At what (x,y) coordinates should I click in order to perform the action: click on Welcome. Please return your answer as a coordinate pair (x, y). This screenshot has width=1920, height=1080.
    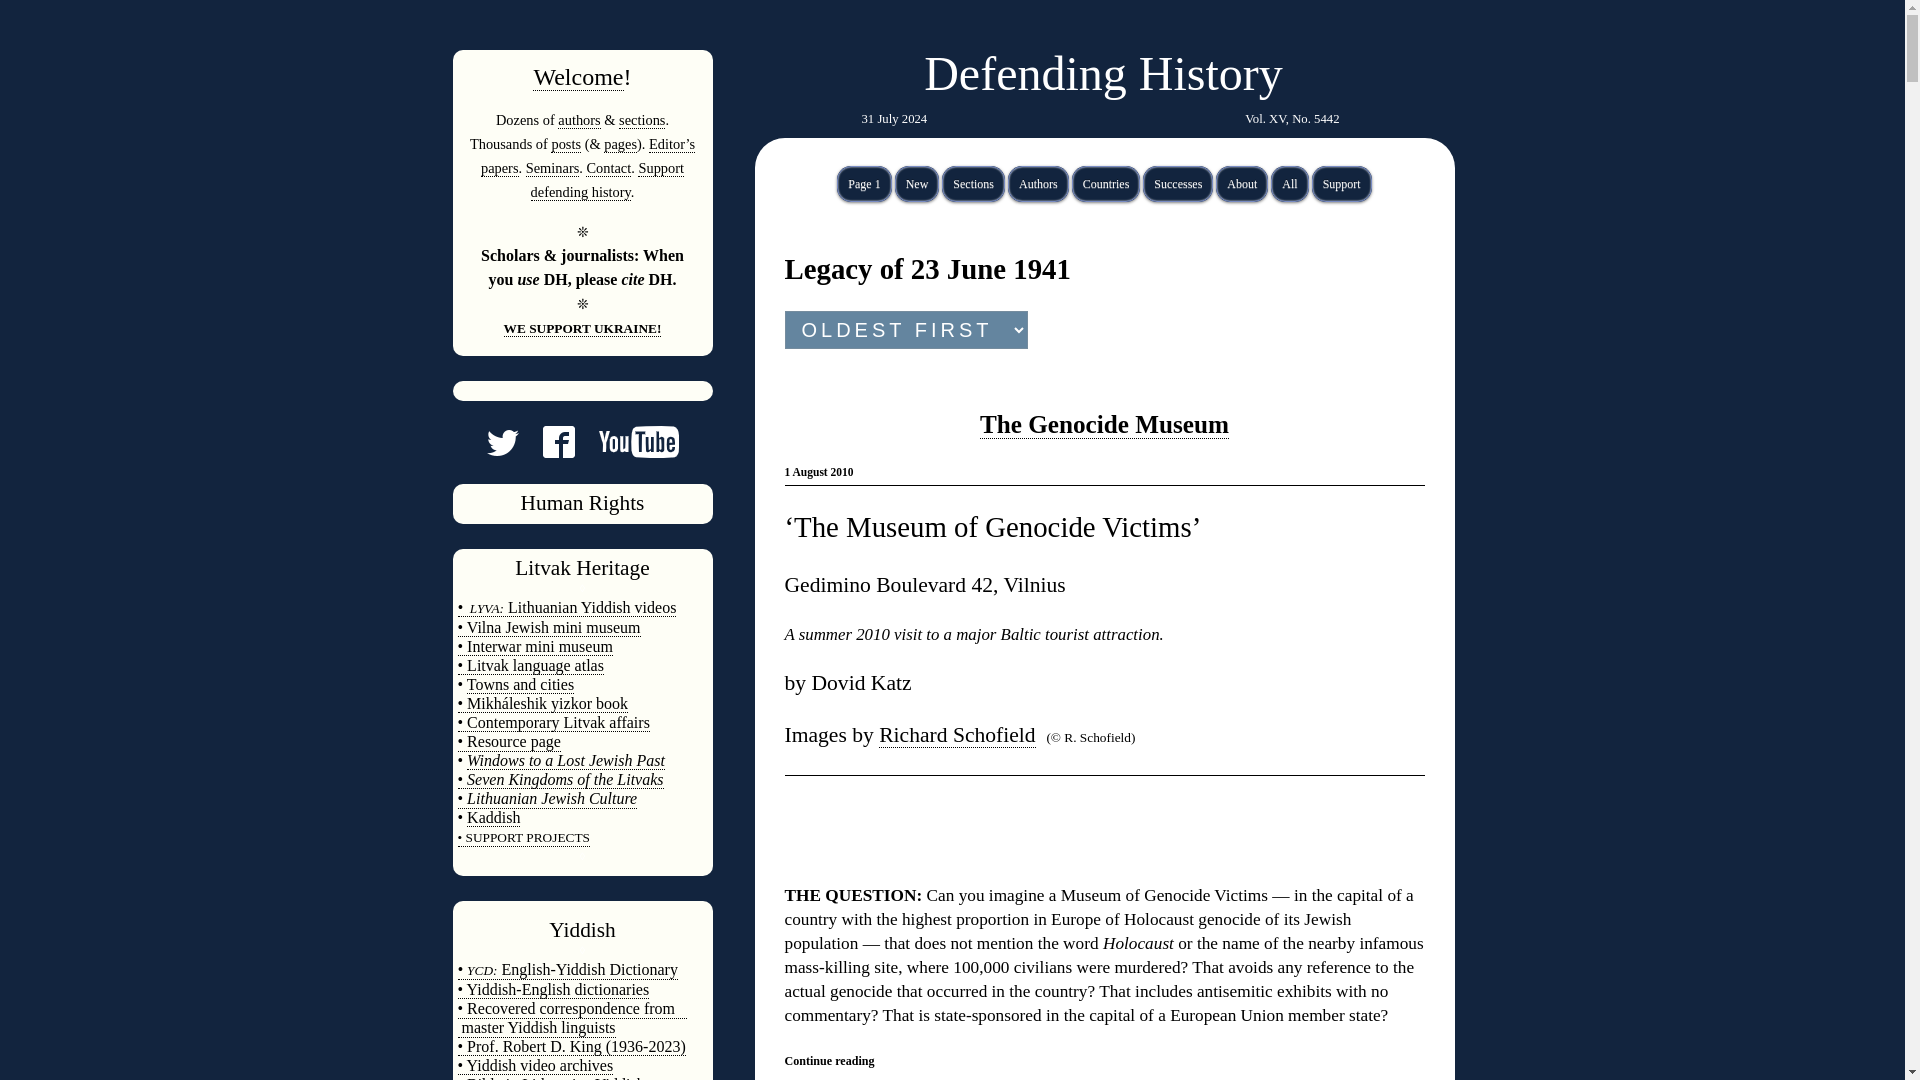
    Looking at the image, I should click on (578, 76).